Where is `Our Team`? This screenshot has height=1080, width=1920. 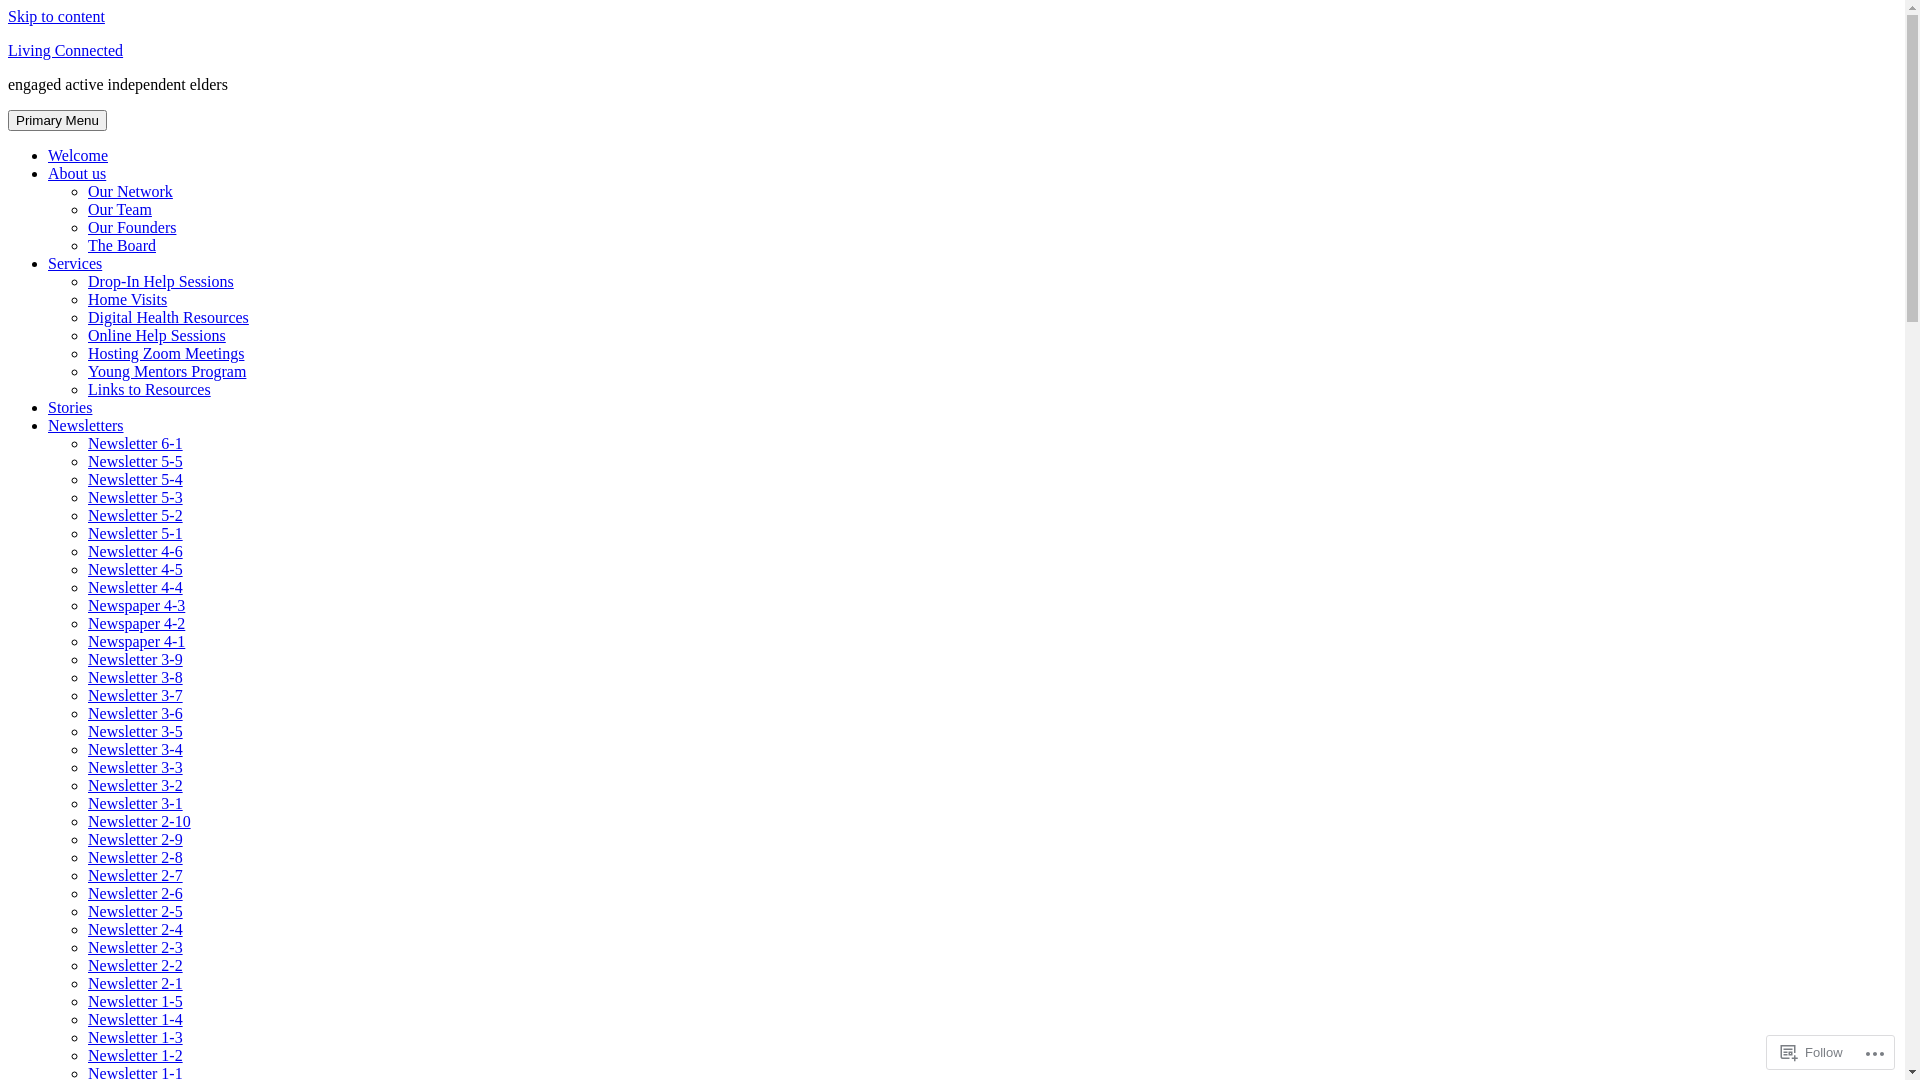 Our Team is located at coordinates (120, 210).